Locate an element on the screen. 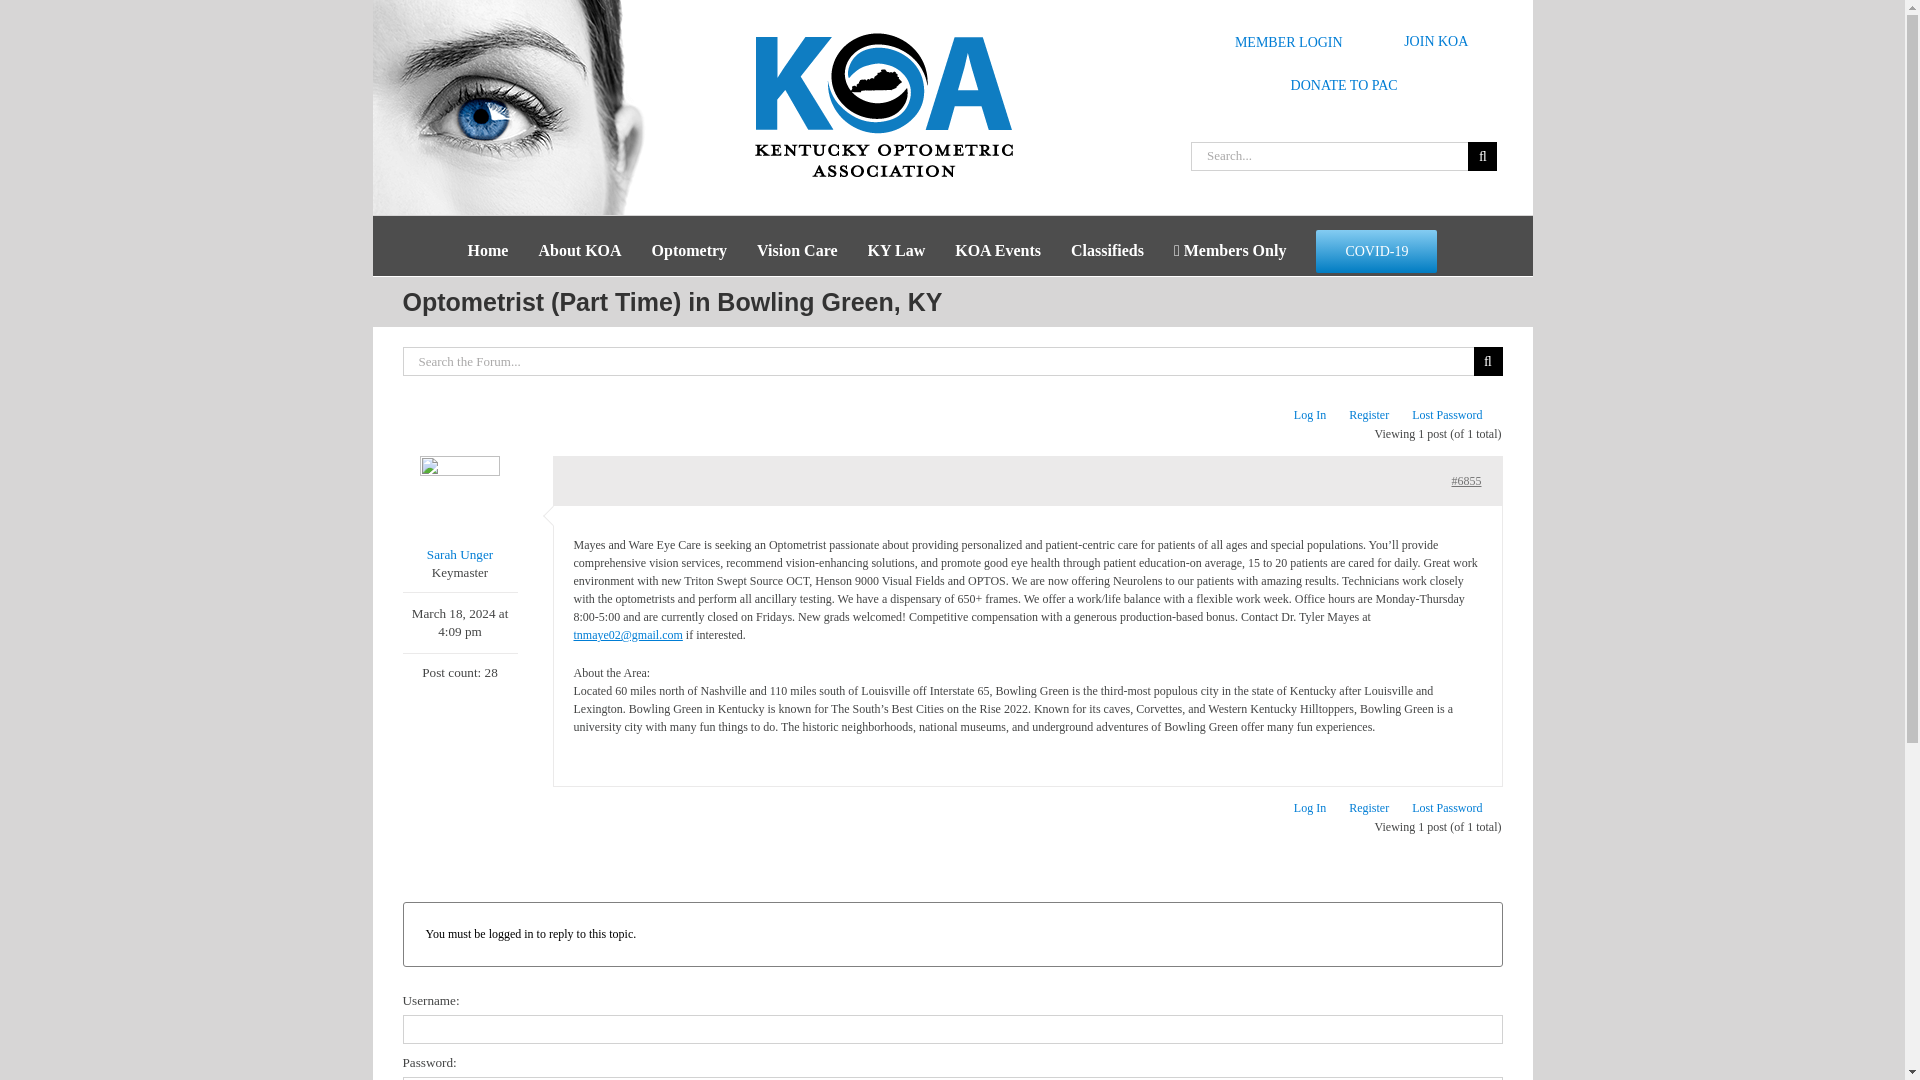 This screenshot has width=1920, height=1080. DONATE TO PAC is located at coordinates (1344, 84).